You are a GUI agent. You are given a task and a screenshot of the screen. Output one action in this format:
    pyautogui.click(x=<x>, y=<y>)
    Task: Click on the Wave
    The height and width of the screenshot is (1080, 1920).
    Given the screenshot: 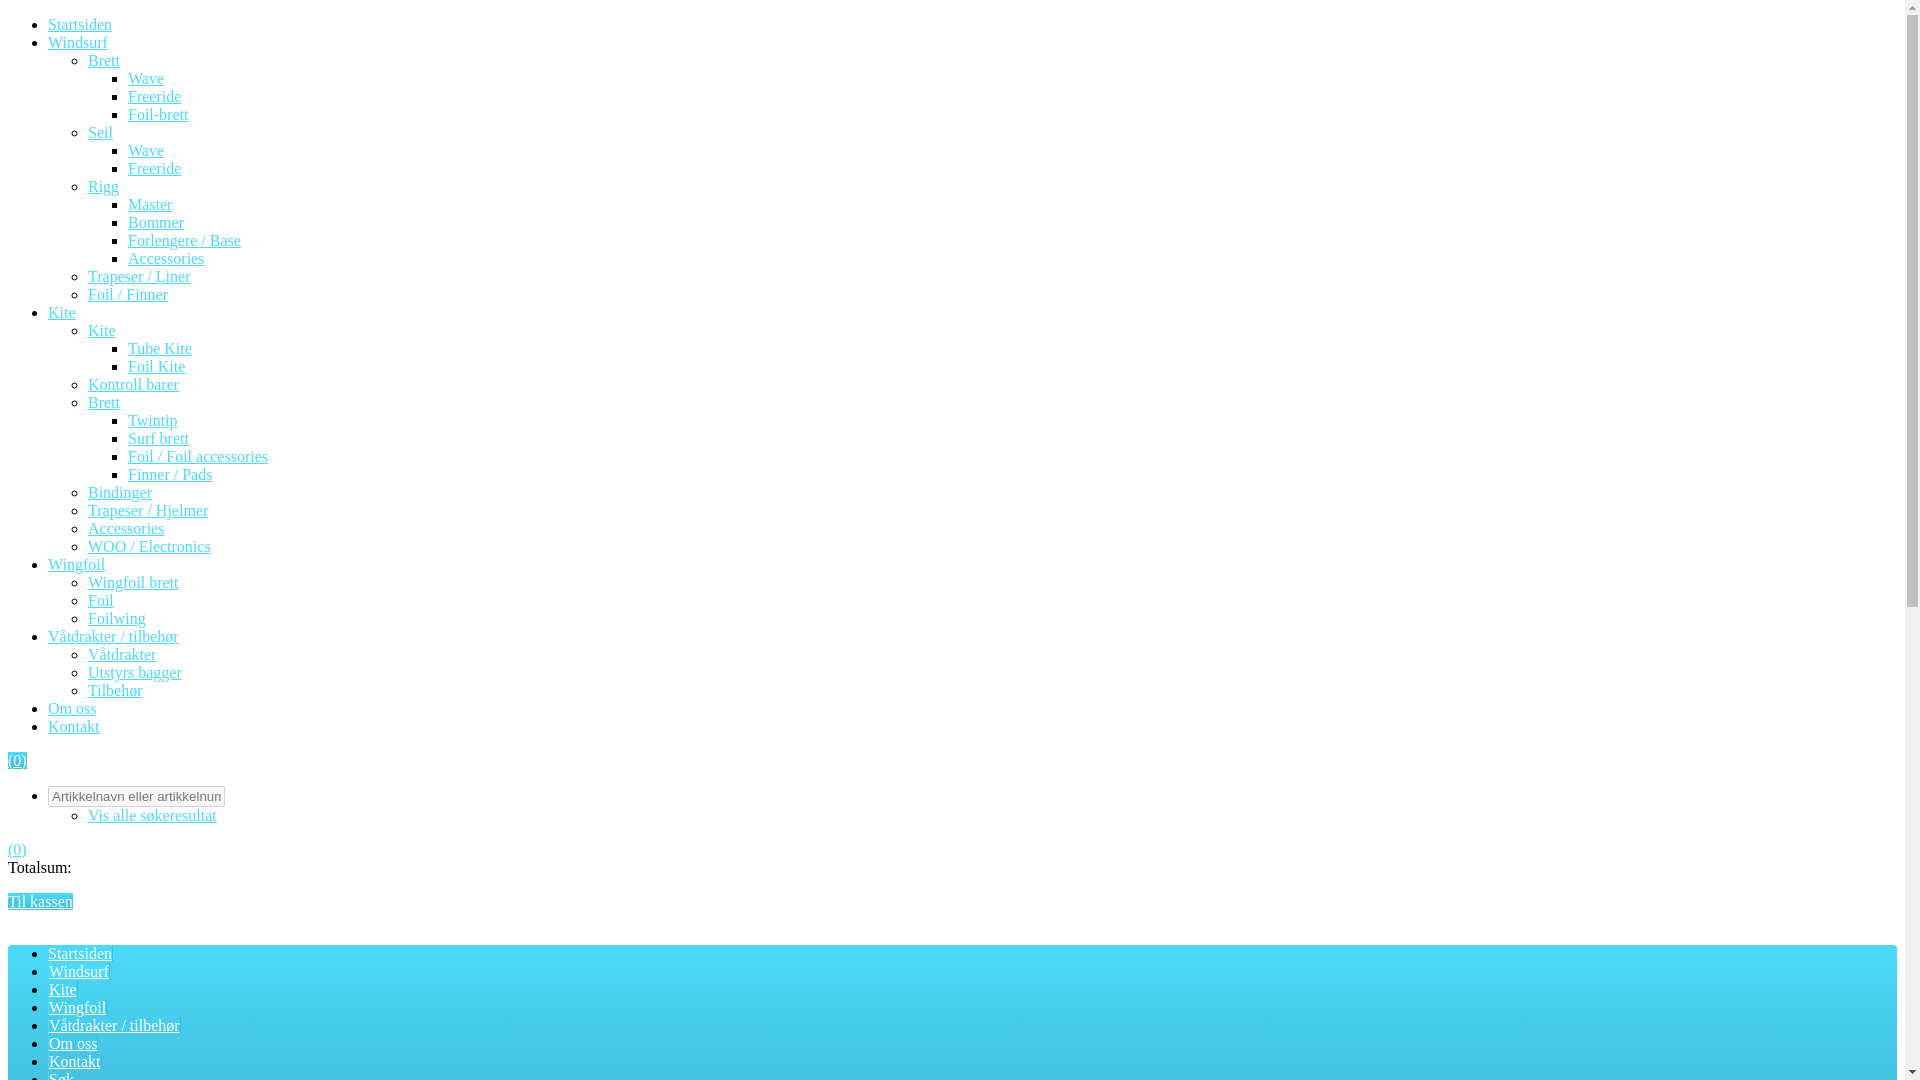 What is the action you would take?
    pyautogui.click(x=146, y=78)
    